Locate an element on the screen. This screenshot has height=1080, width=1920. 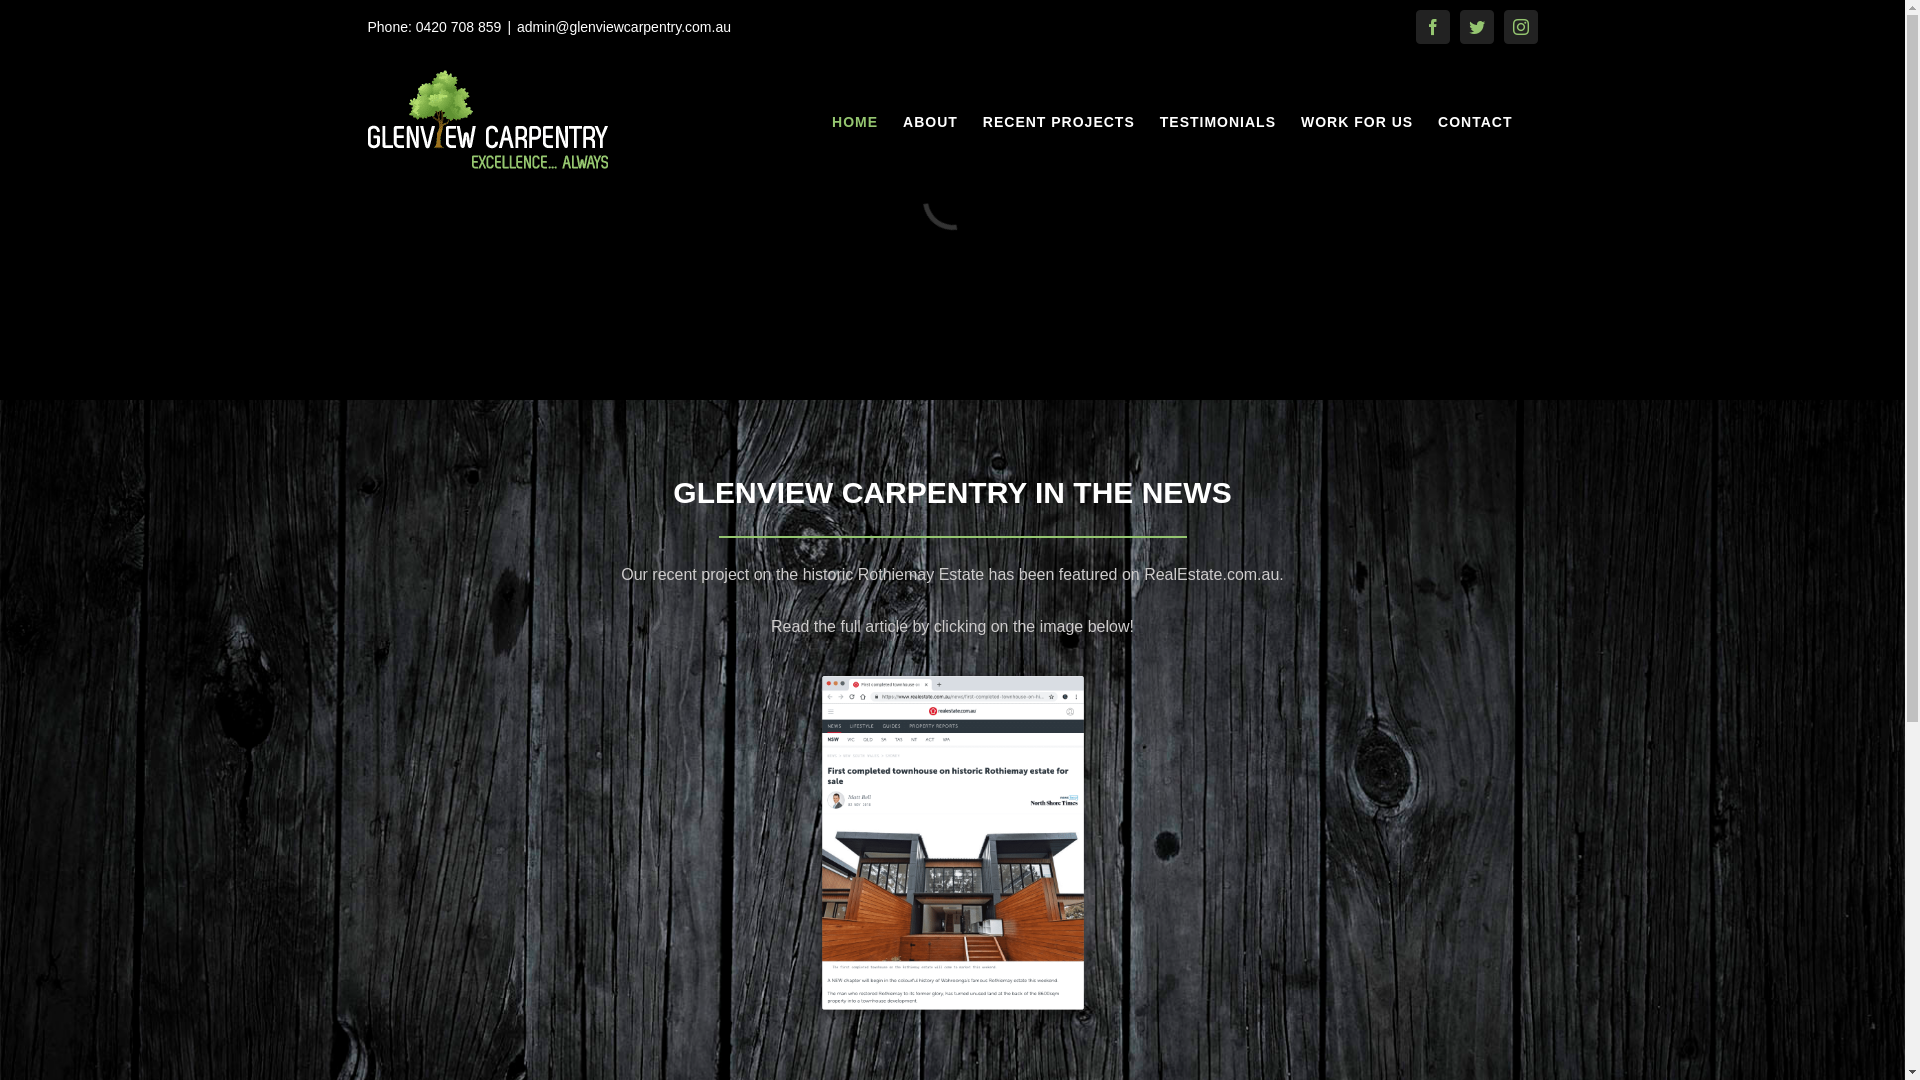
CONTACT is located at coordinates (1475, 122).